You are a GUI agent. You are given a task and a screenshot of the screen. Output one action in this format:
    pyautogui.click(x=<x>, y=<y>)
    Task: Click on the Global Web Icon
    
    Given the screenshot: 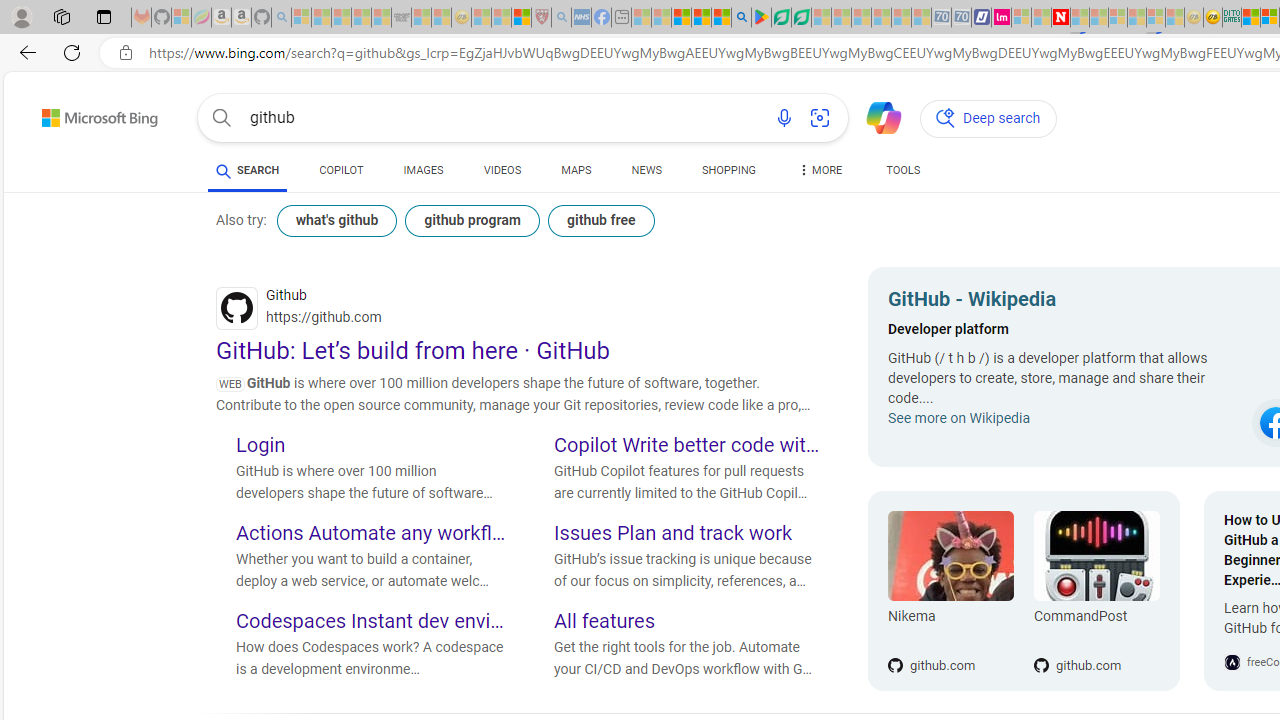 What is the action you would take?
    pyautogui.click(x=1232, y=662)
    